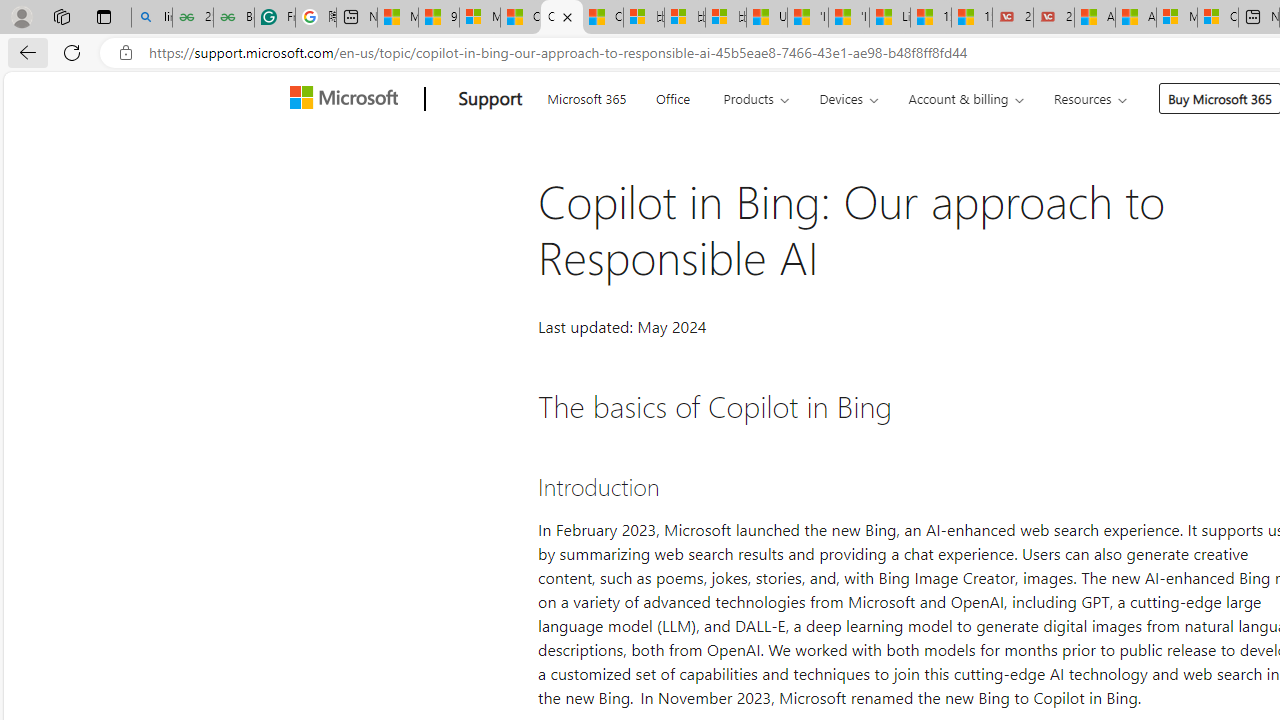 This screenshot has width=1280, height=720. Describe the element at coordinates (767, 18) in the screenshot. I see `USA TODAY - MSN` at that location.